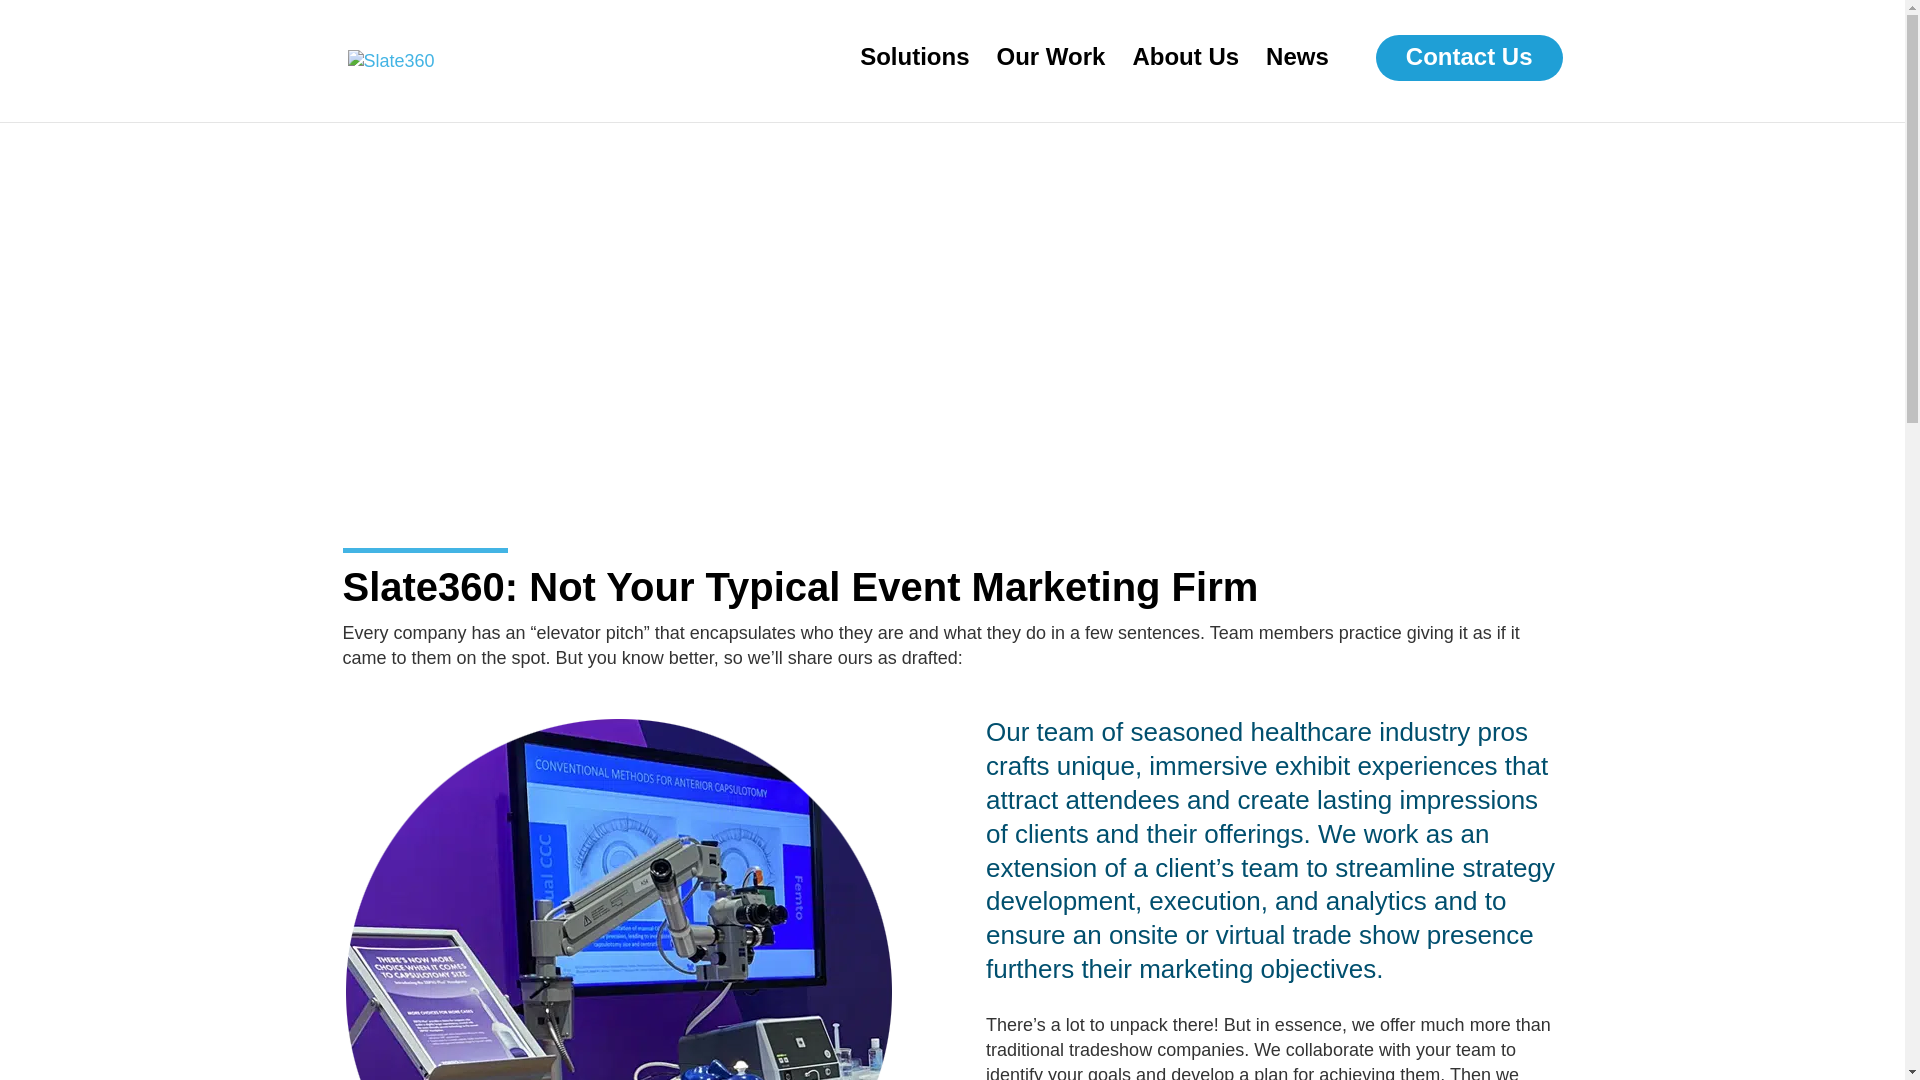 This screenshot has height=1080, width=1920. Describe the element at coordinates (1296, 73) in the screenshot. I see `News` at that location.